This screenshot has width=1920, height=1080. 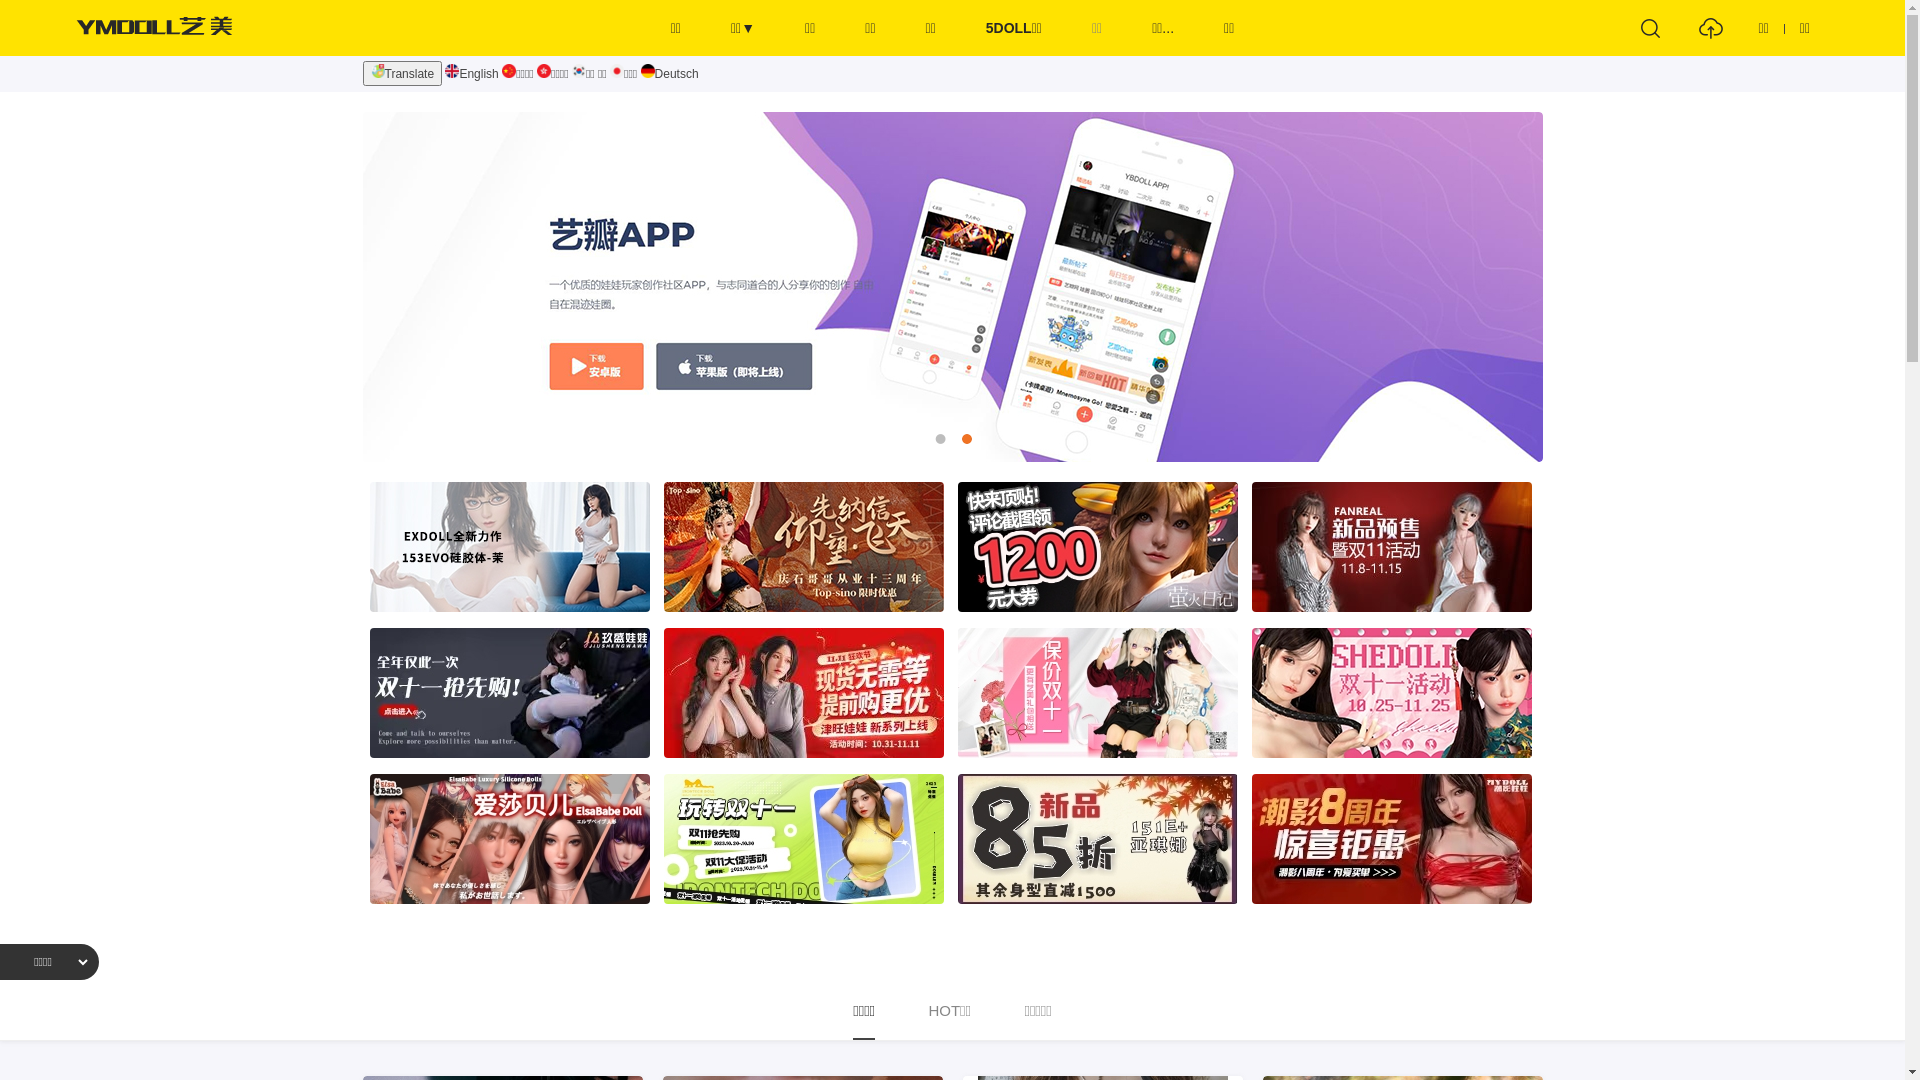 I want to click on Deutsch, so click(x=670, y=74).